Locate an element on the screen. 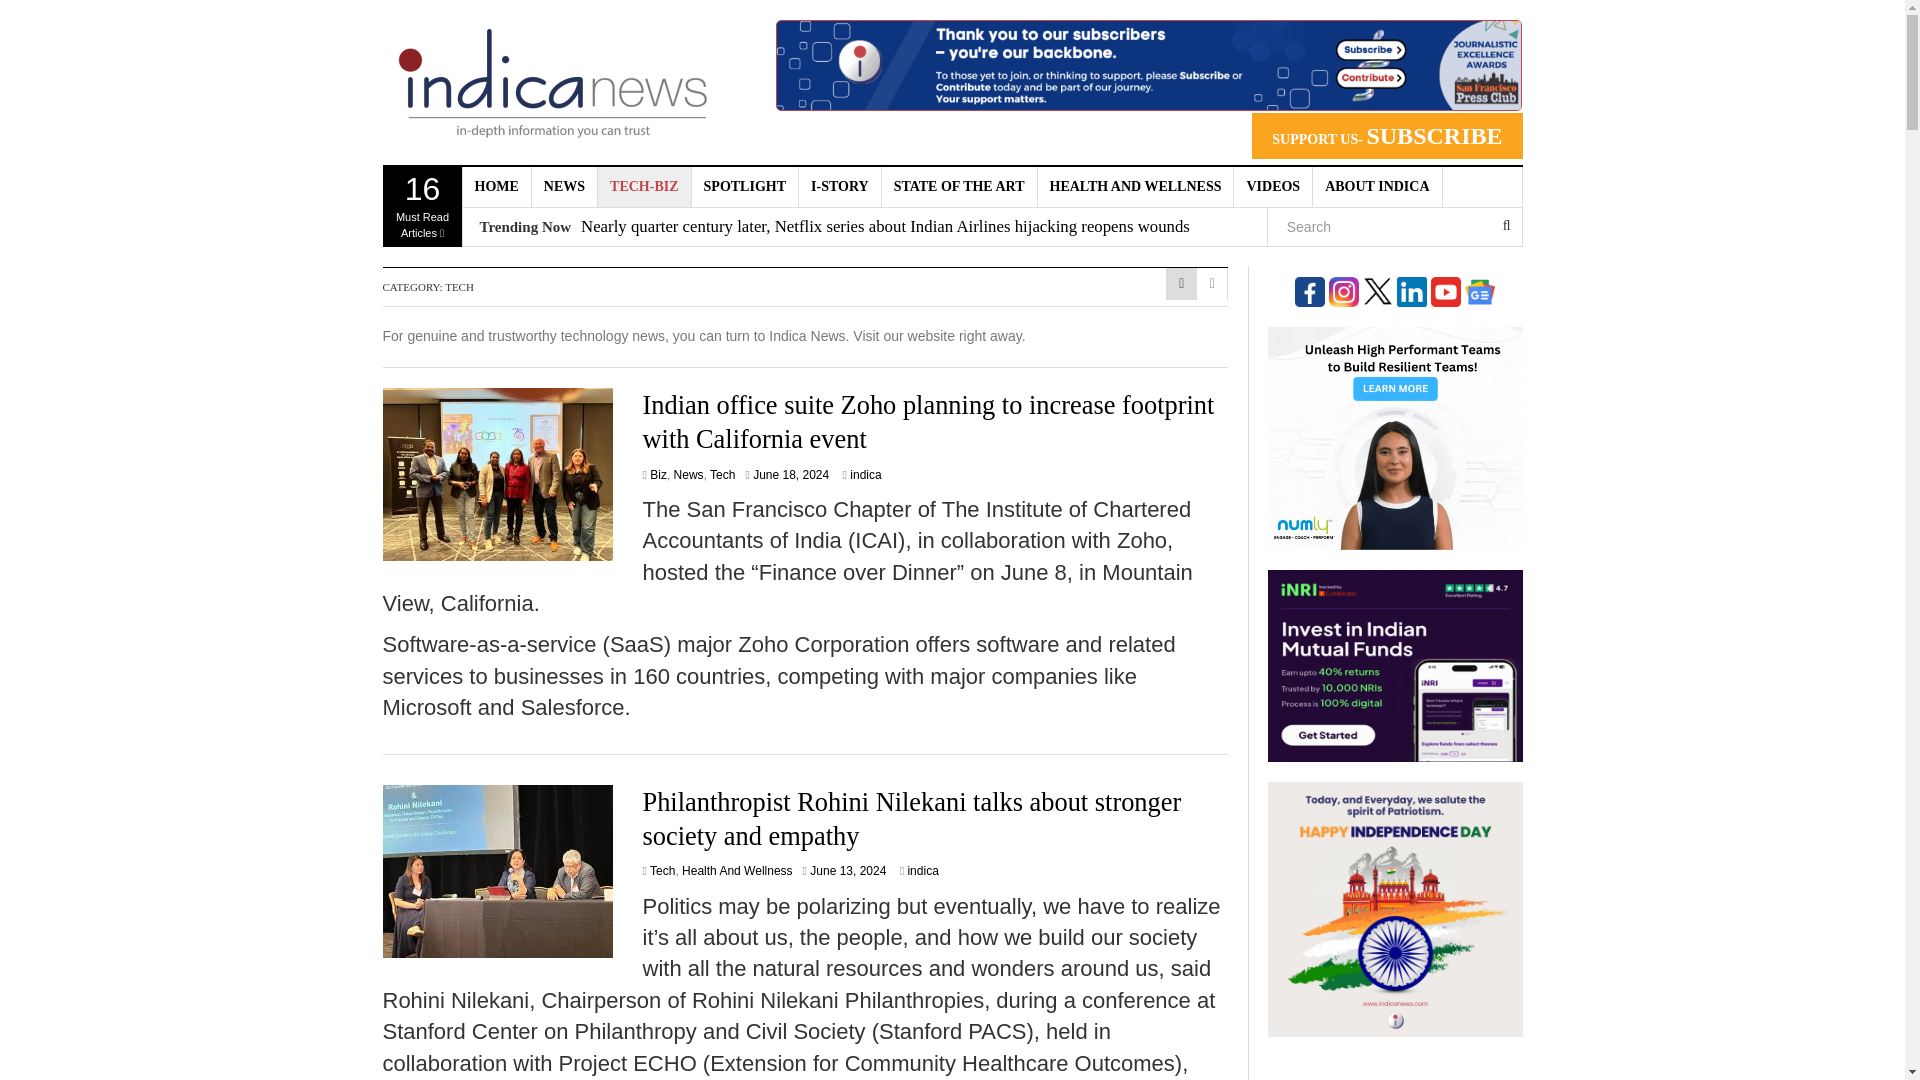 This screenshot has width=1920, height=1080. News is located at coordinates (688, 474).